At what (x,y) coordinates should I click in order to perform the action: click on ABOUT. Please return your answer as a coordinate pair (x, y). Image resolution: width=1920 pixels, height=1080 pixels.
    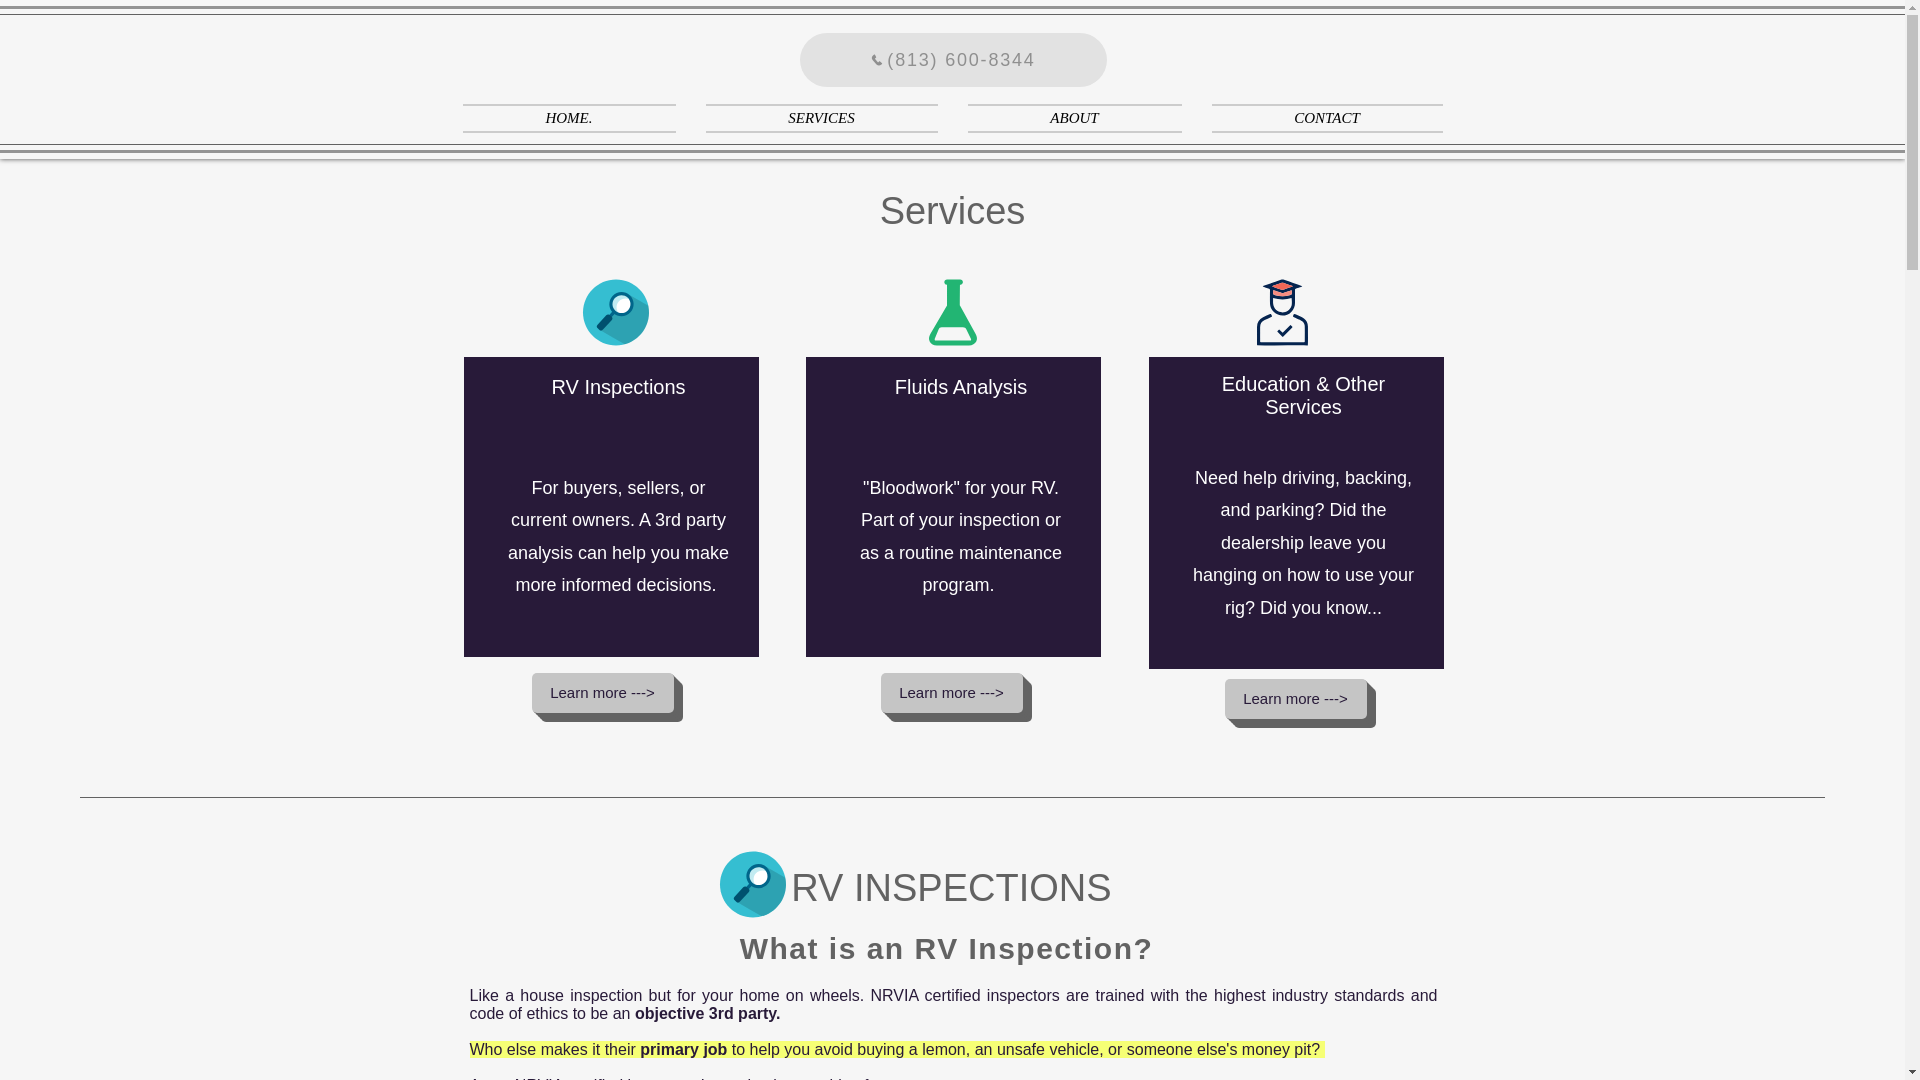
    Looking at the image, I should click on (1074, 118).